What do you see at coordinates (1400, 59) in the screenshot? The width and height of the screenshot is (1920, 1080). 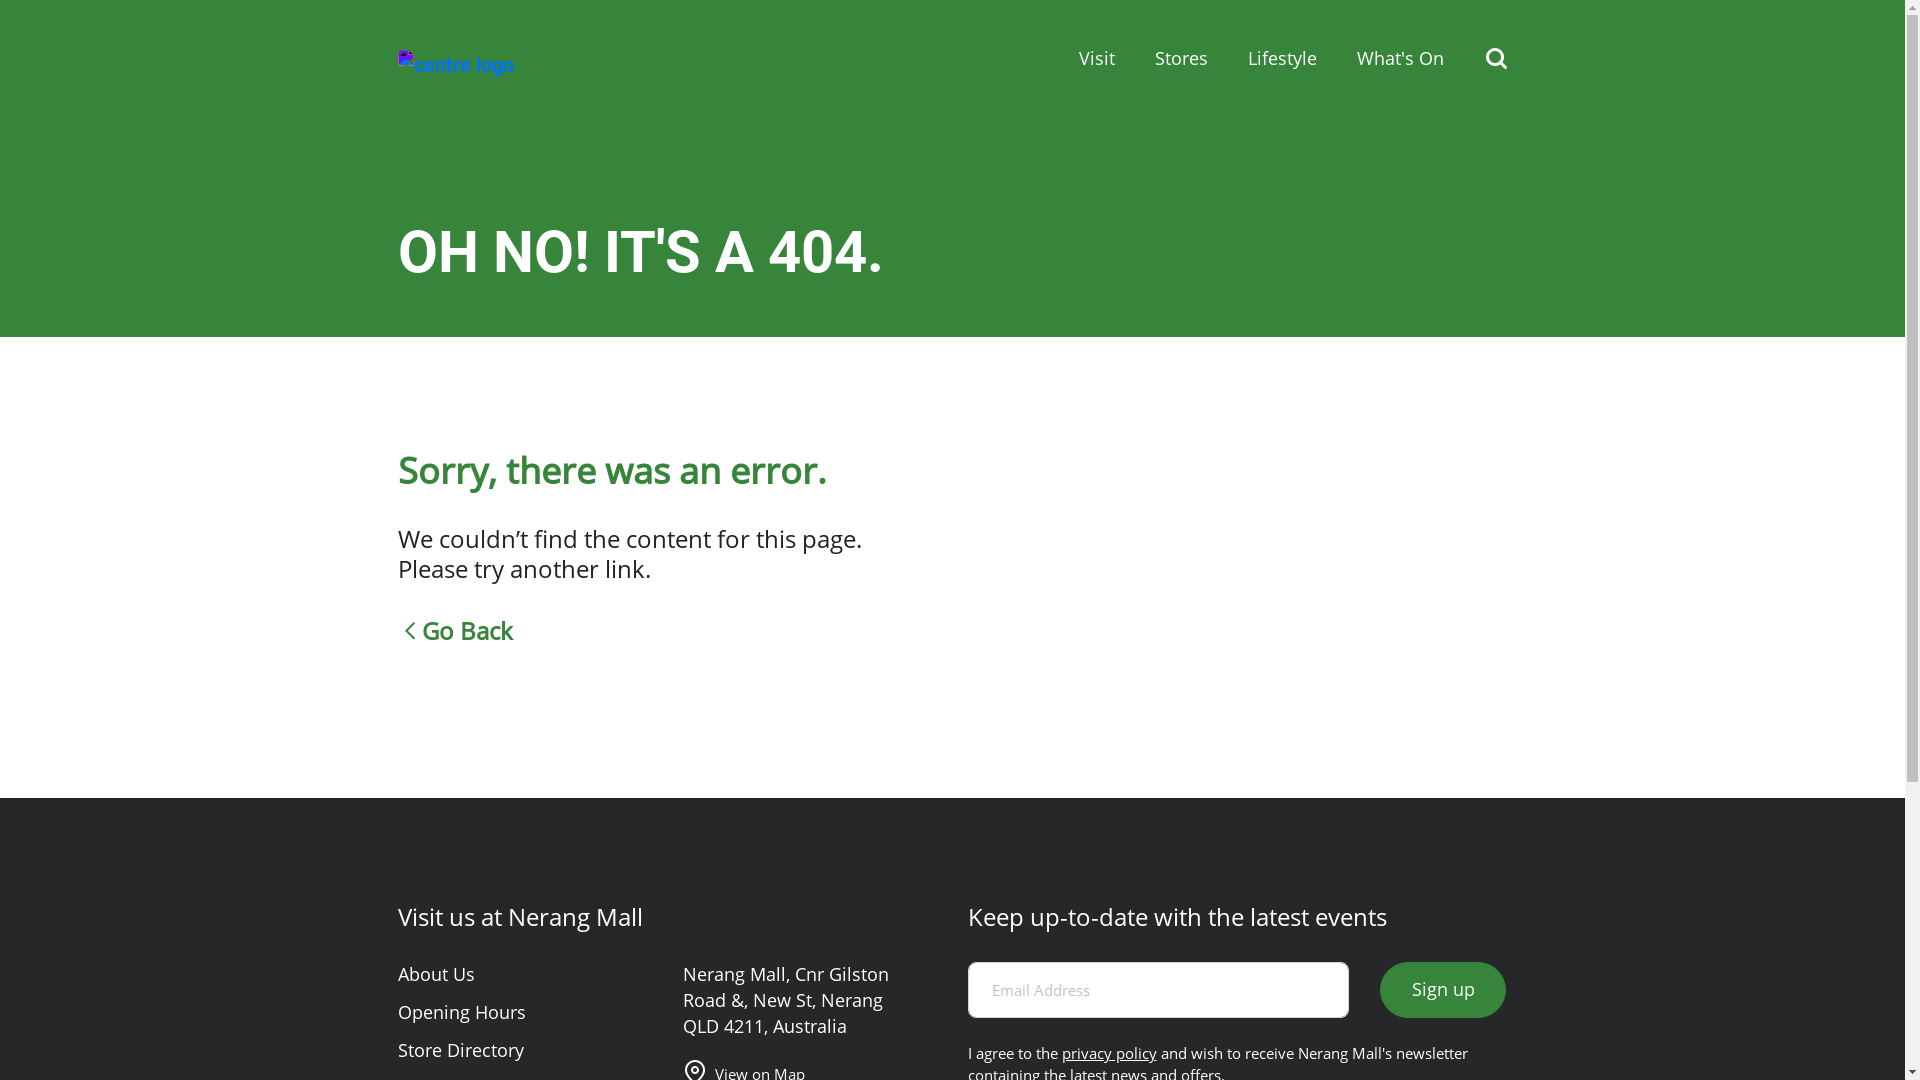 I see `What's On` at bounding box center [1400, 59].